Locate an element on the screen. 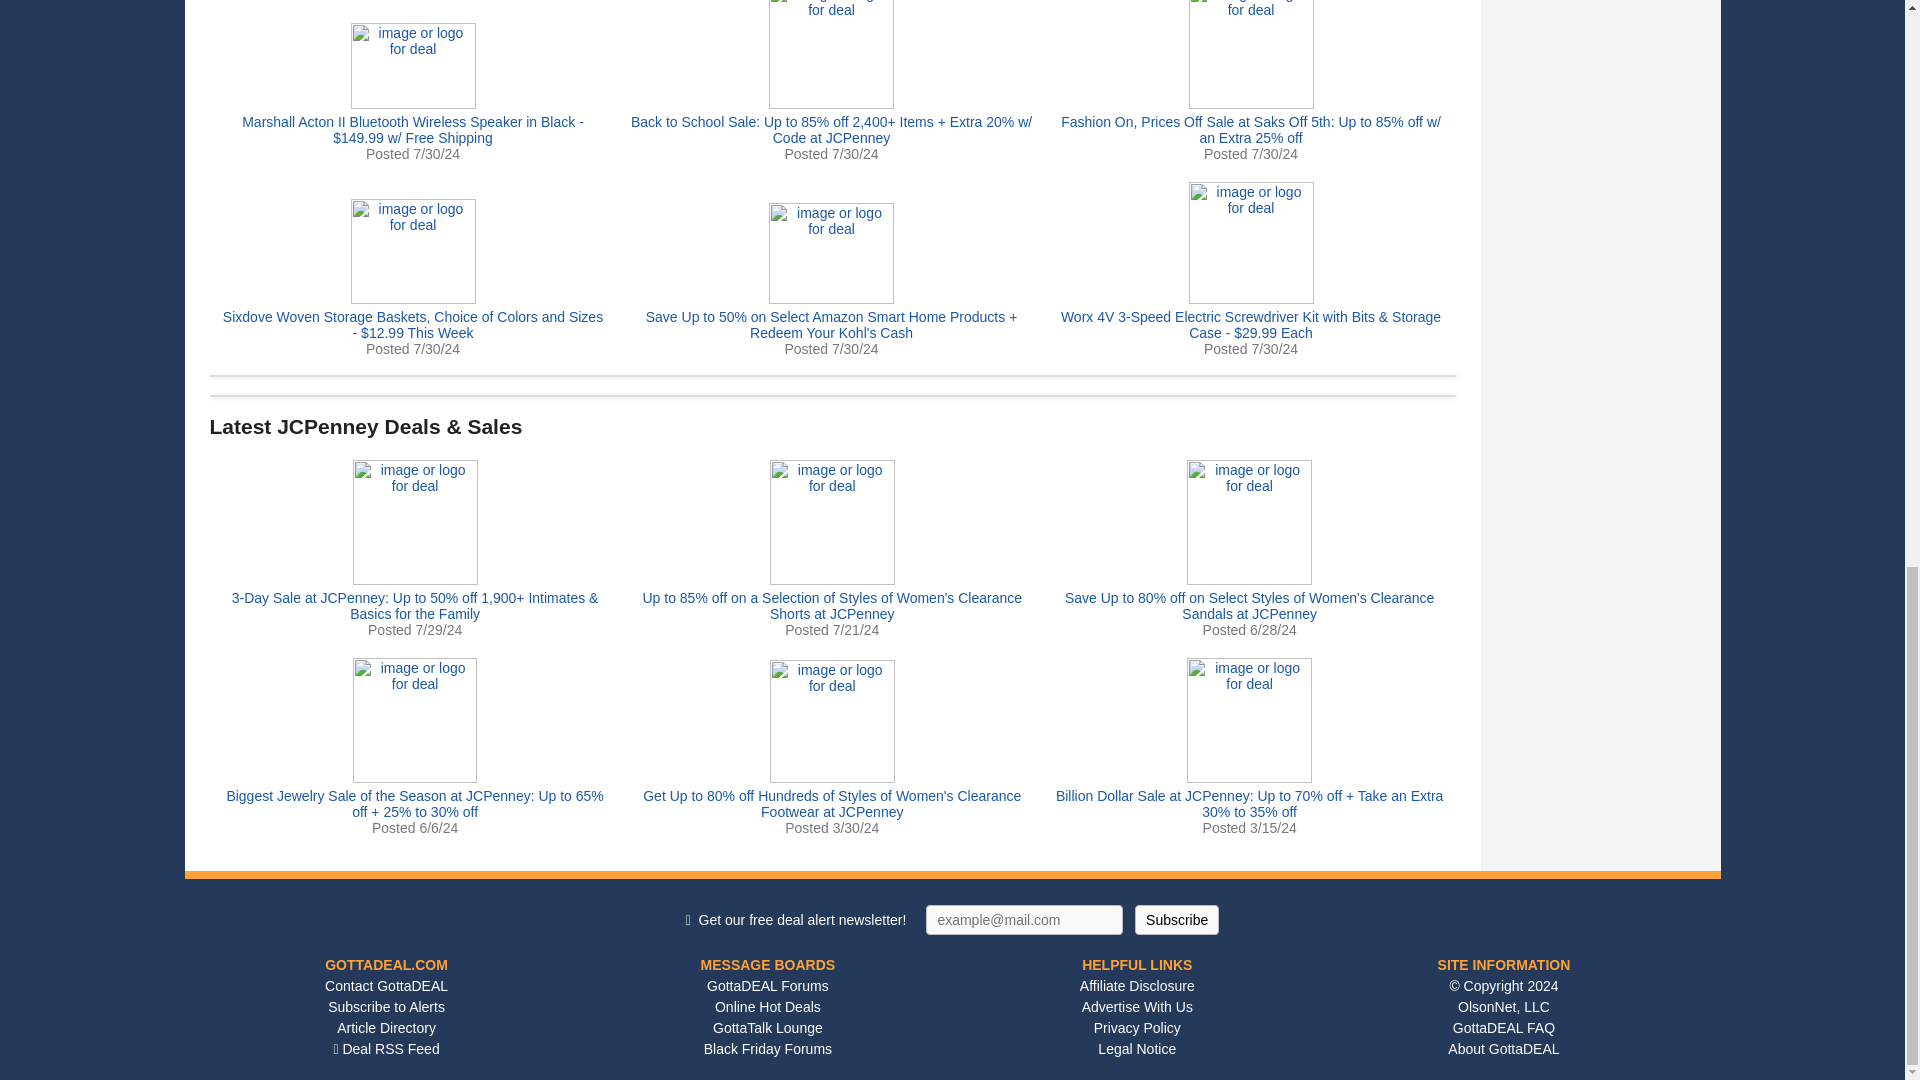 This screenshot has width=1920, height=1080. Subscribe is located at coordinates (1176, 920).